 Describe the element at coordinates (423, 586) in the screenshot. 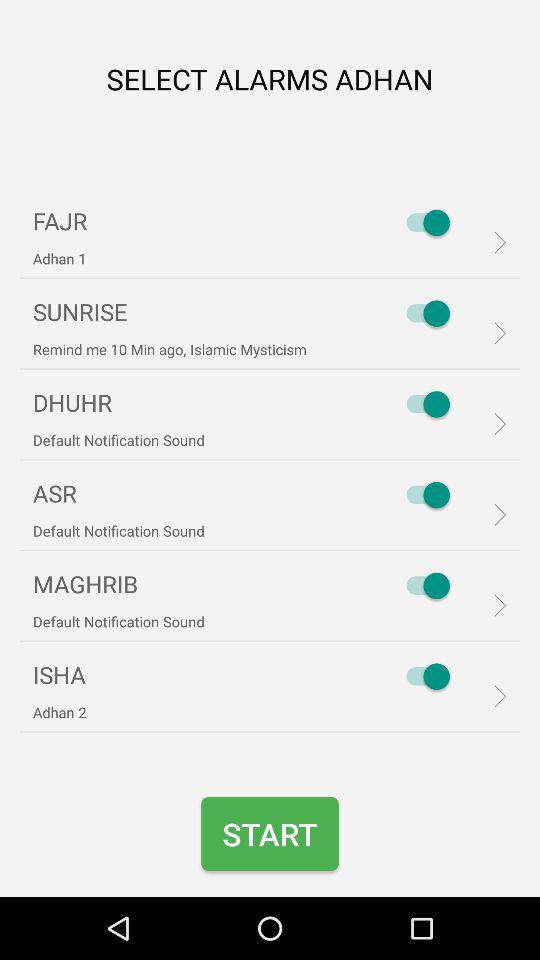

I see `maghrib option turned on` at that location.